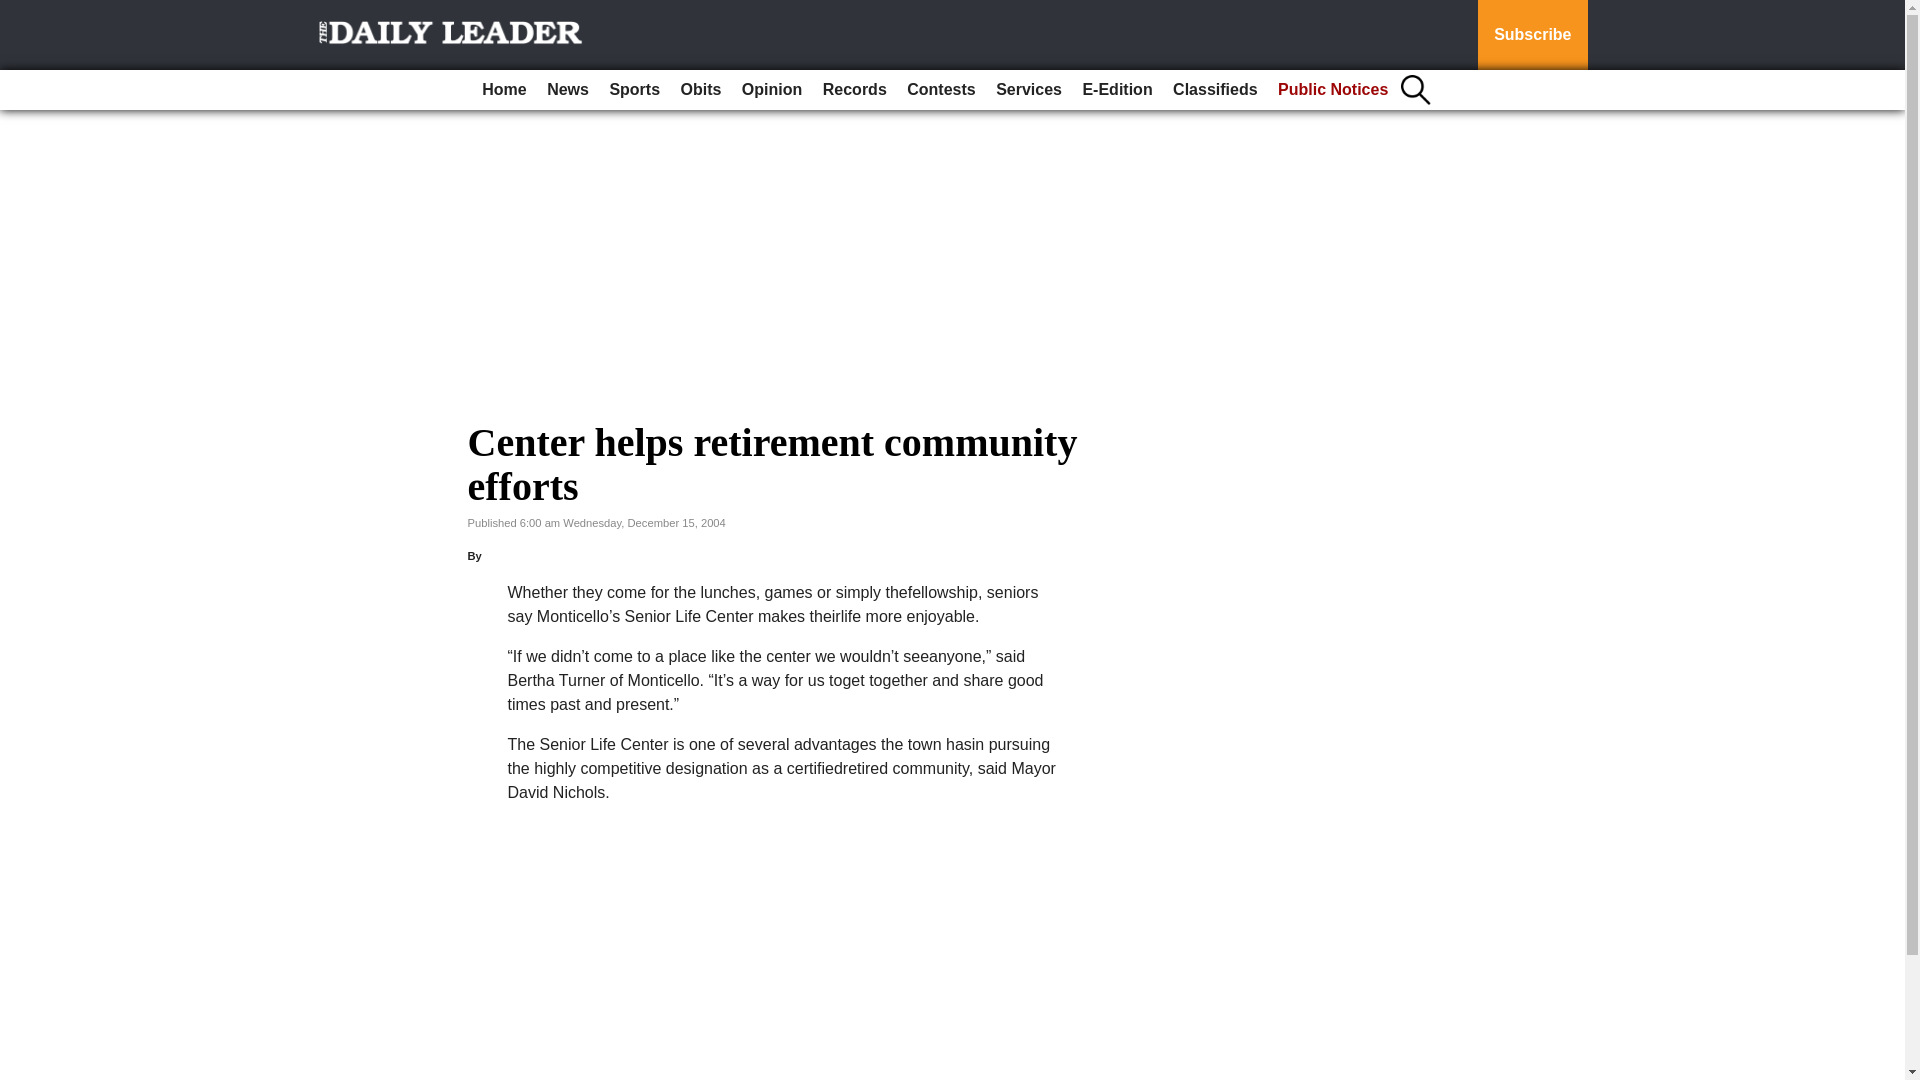  I want to click on E-Edition, so click(1116, 90).